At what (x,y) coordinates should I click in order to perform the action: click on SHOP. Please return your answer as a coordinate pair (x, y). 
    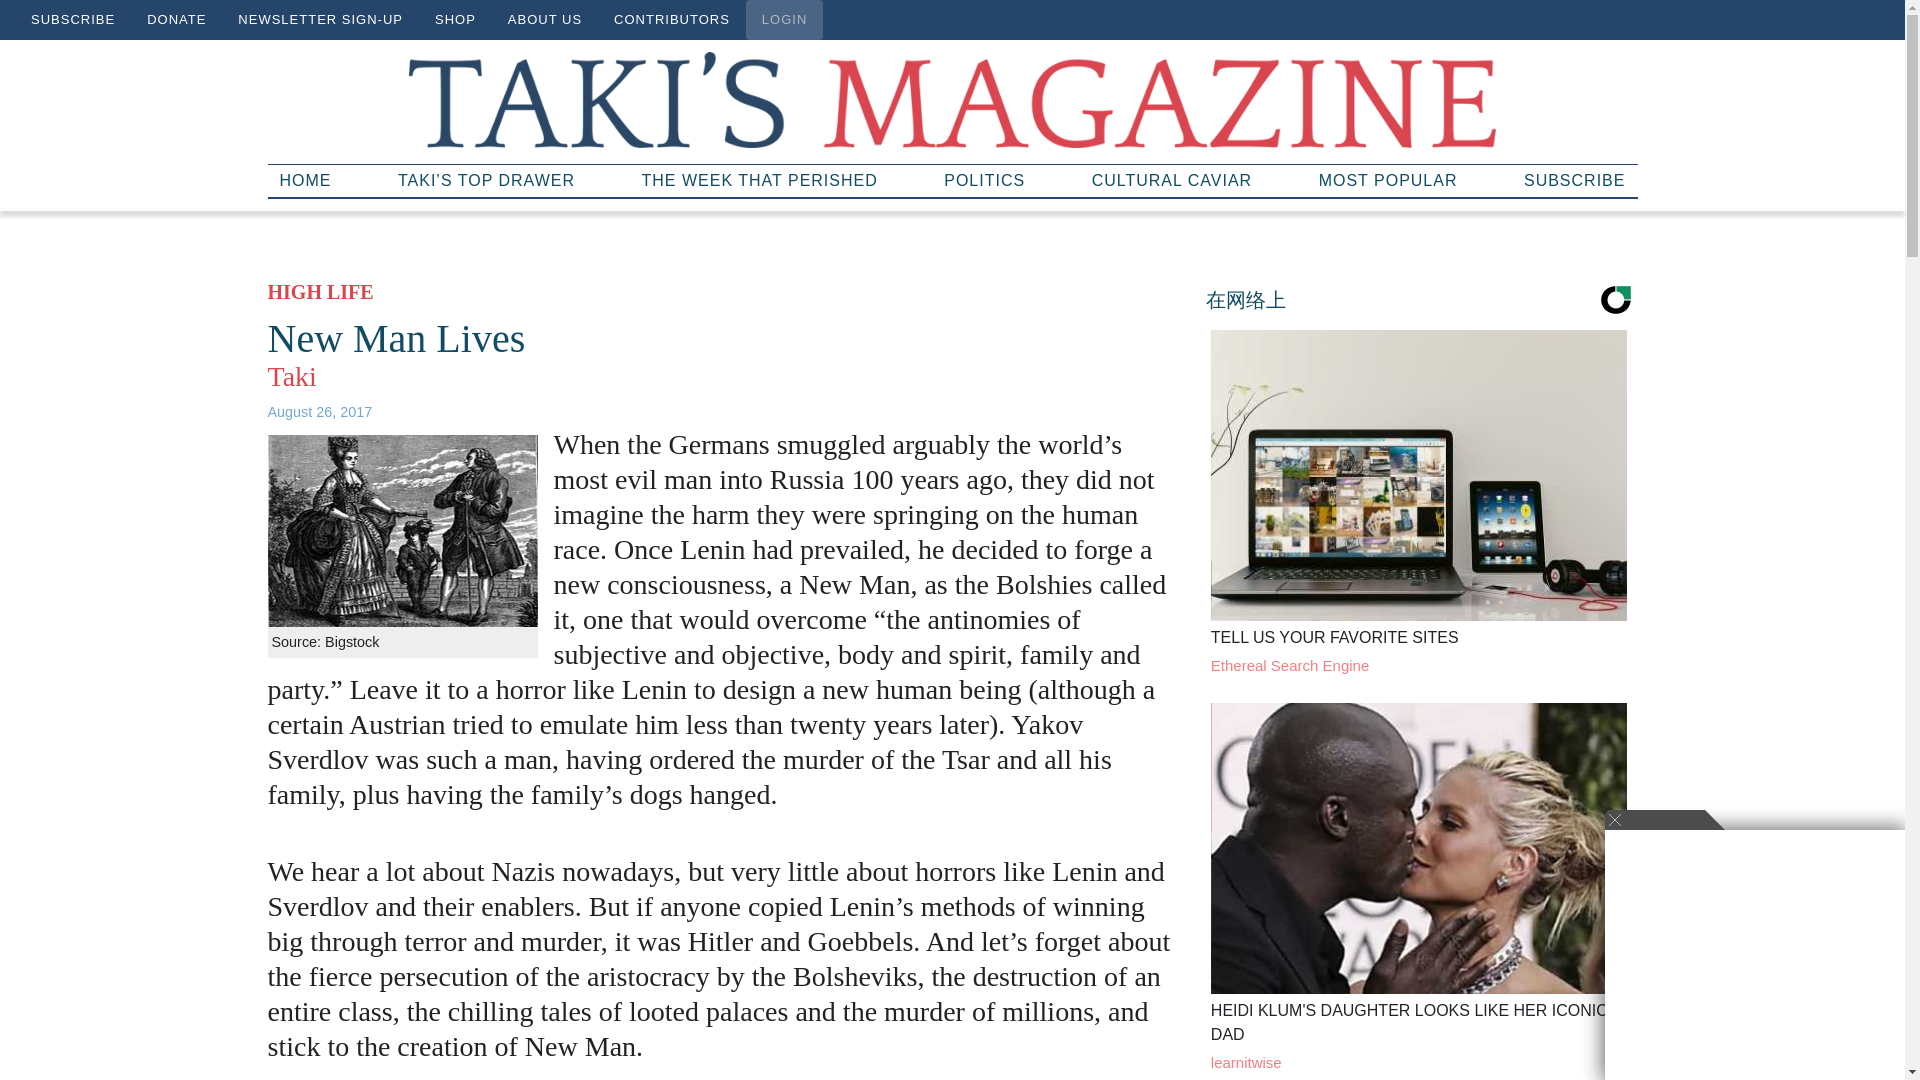
    Looking at the image, I should click on (454, 20).